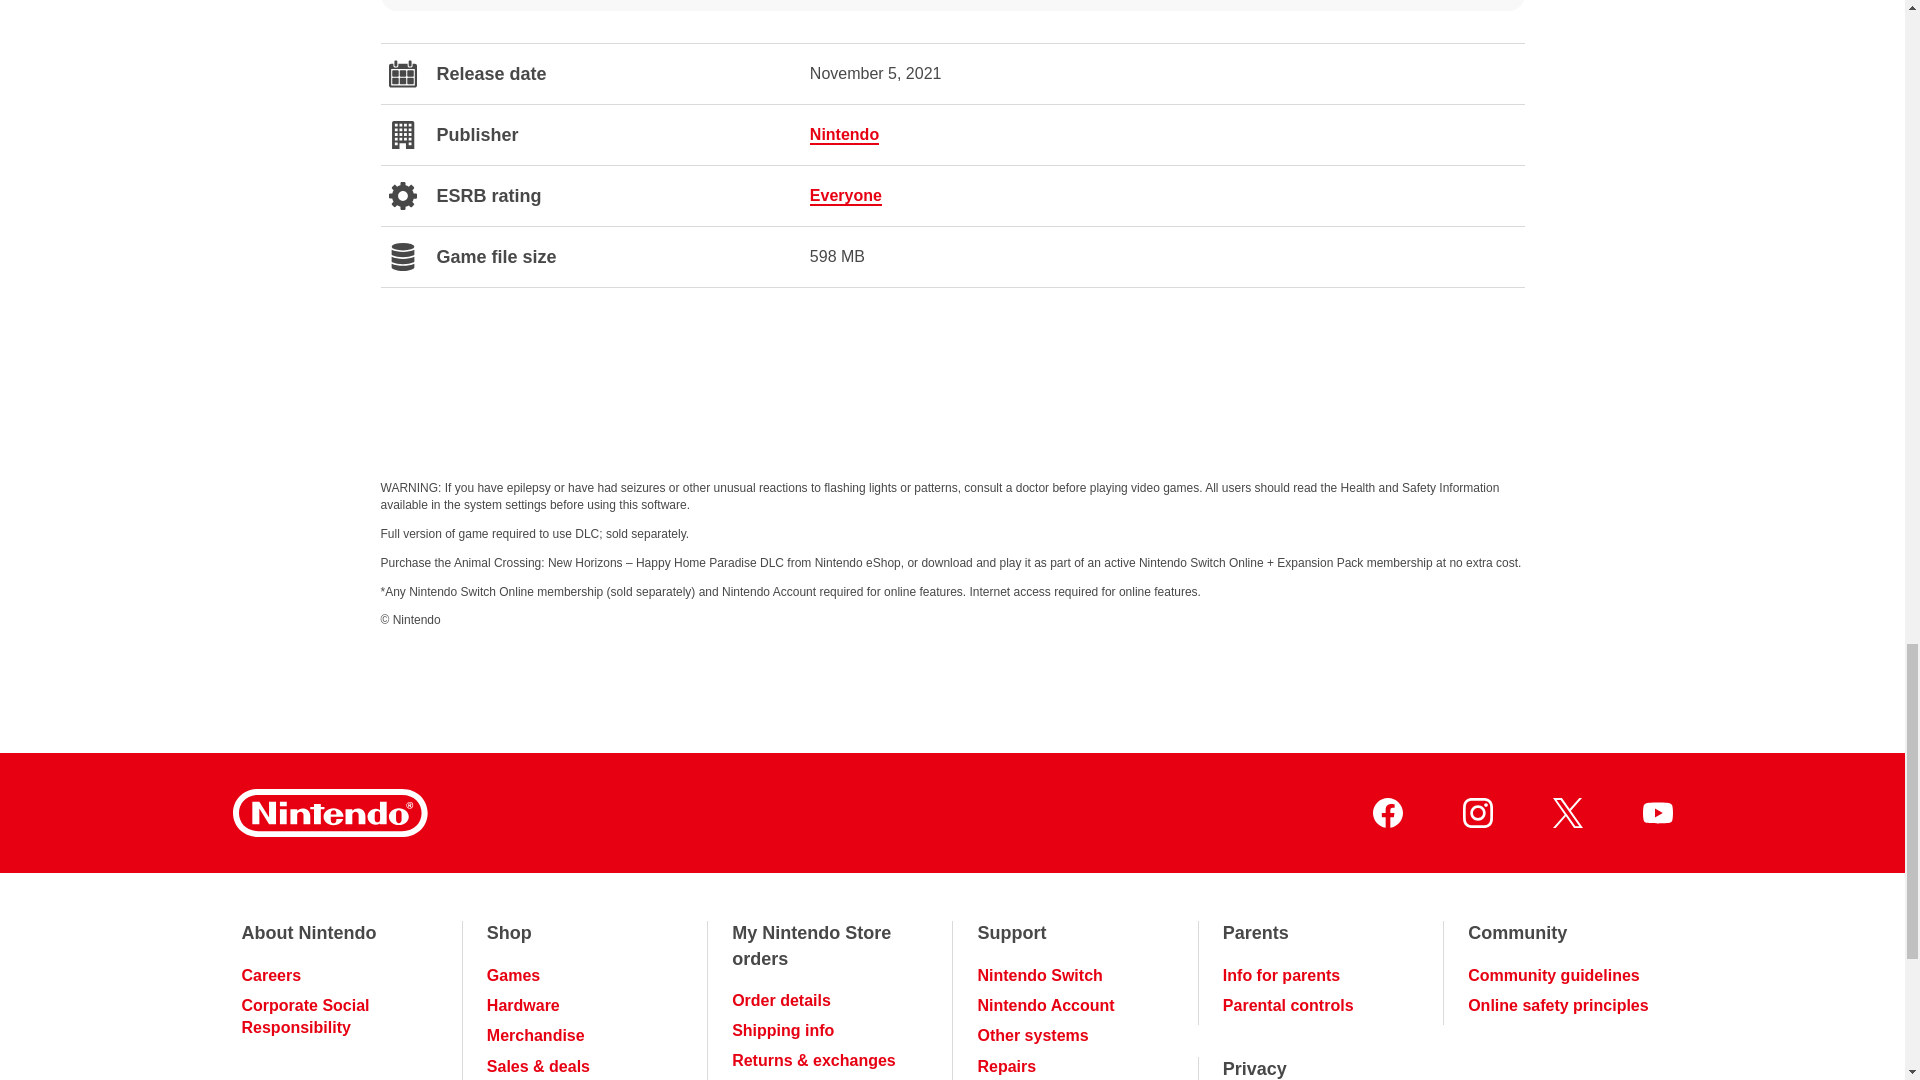 This screenshot has width=1920, height=1080. I want to click on Nintendo on Twitter, so click(1566, 813).